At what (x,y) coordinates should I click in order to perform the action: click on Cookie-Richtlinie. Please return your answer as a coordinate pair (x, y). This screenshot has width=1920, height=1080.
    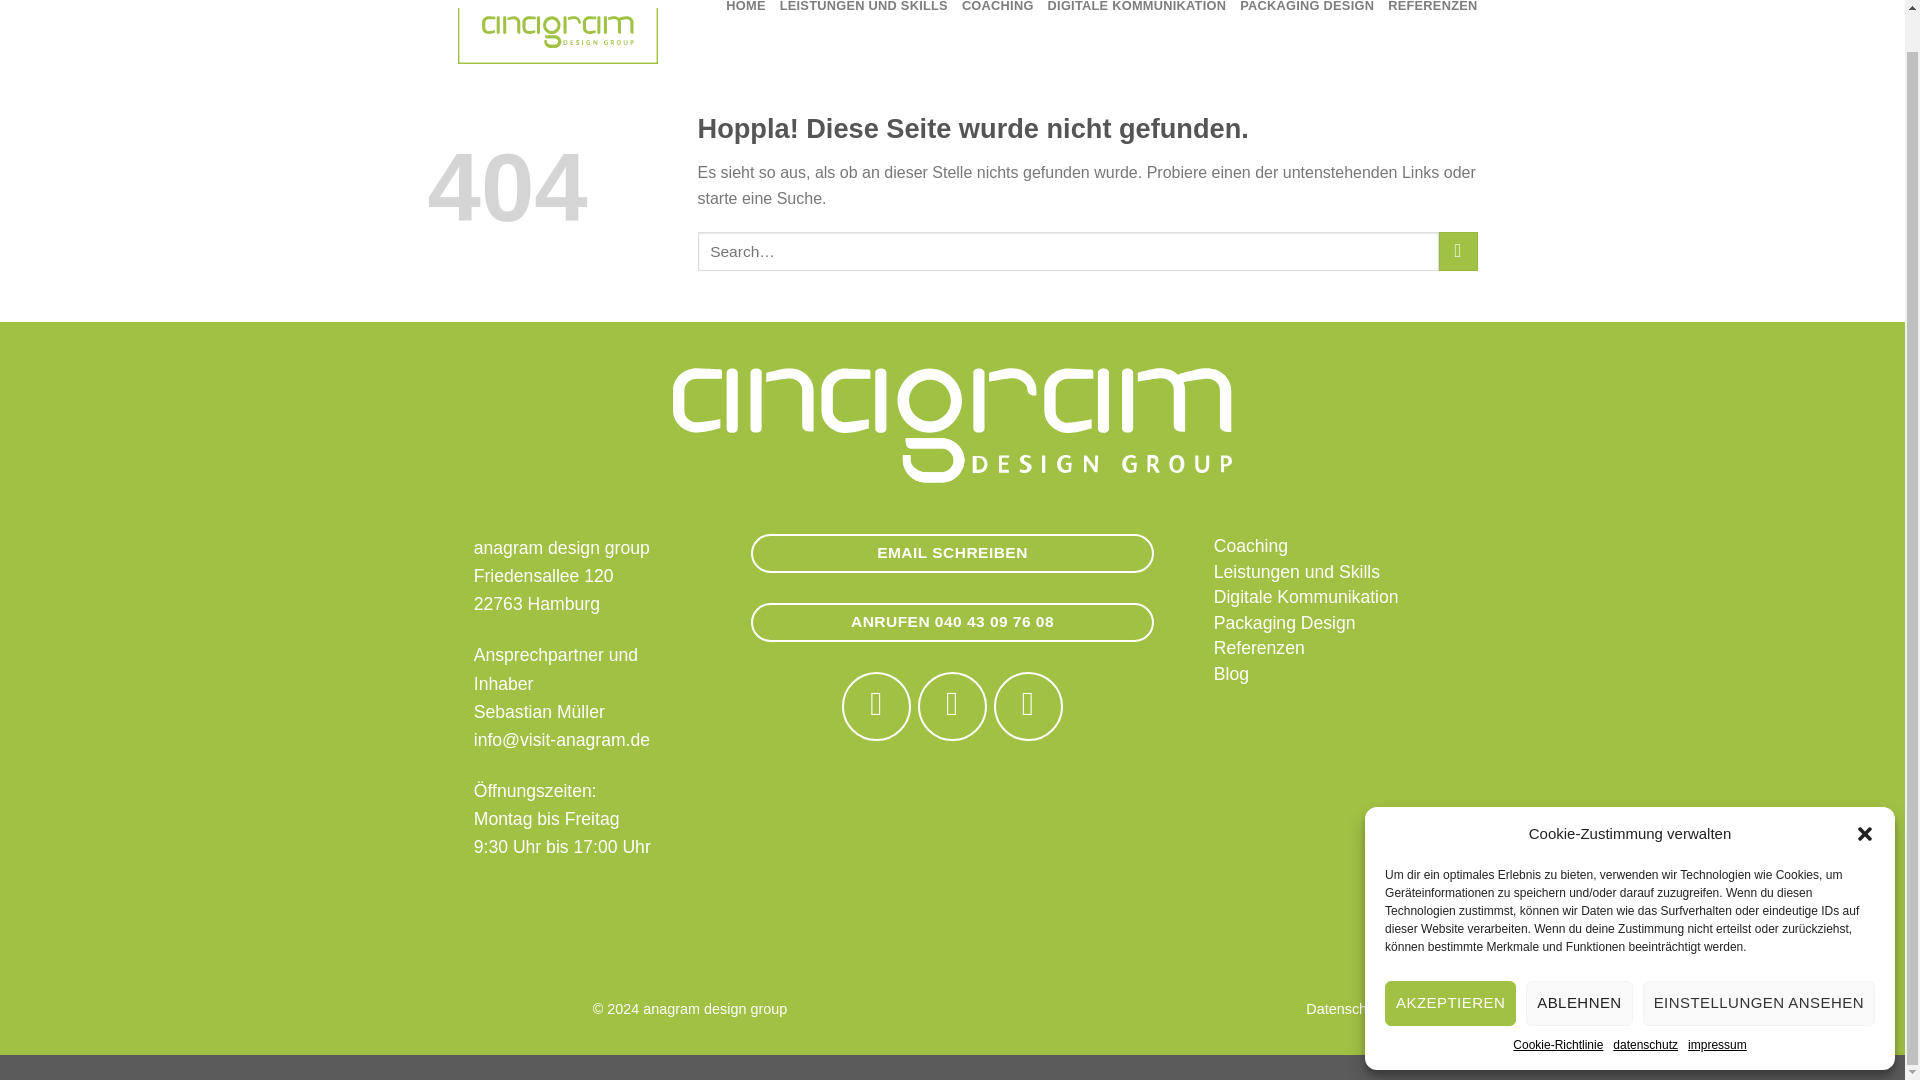
    Looking at the image, I should click on (1558, 1006).